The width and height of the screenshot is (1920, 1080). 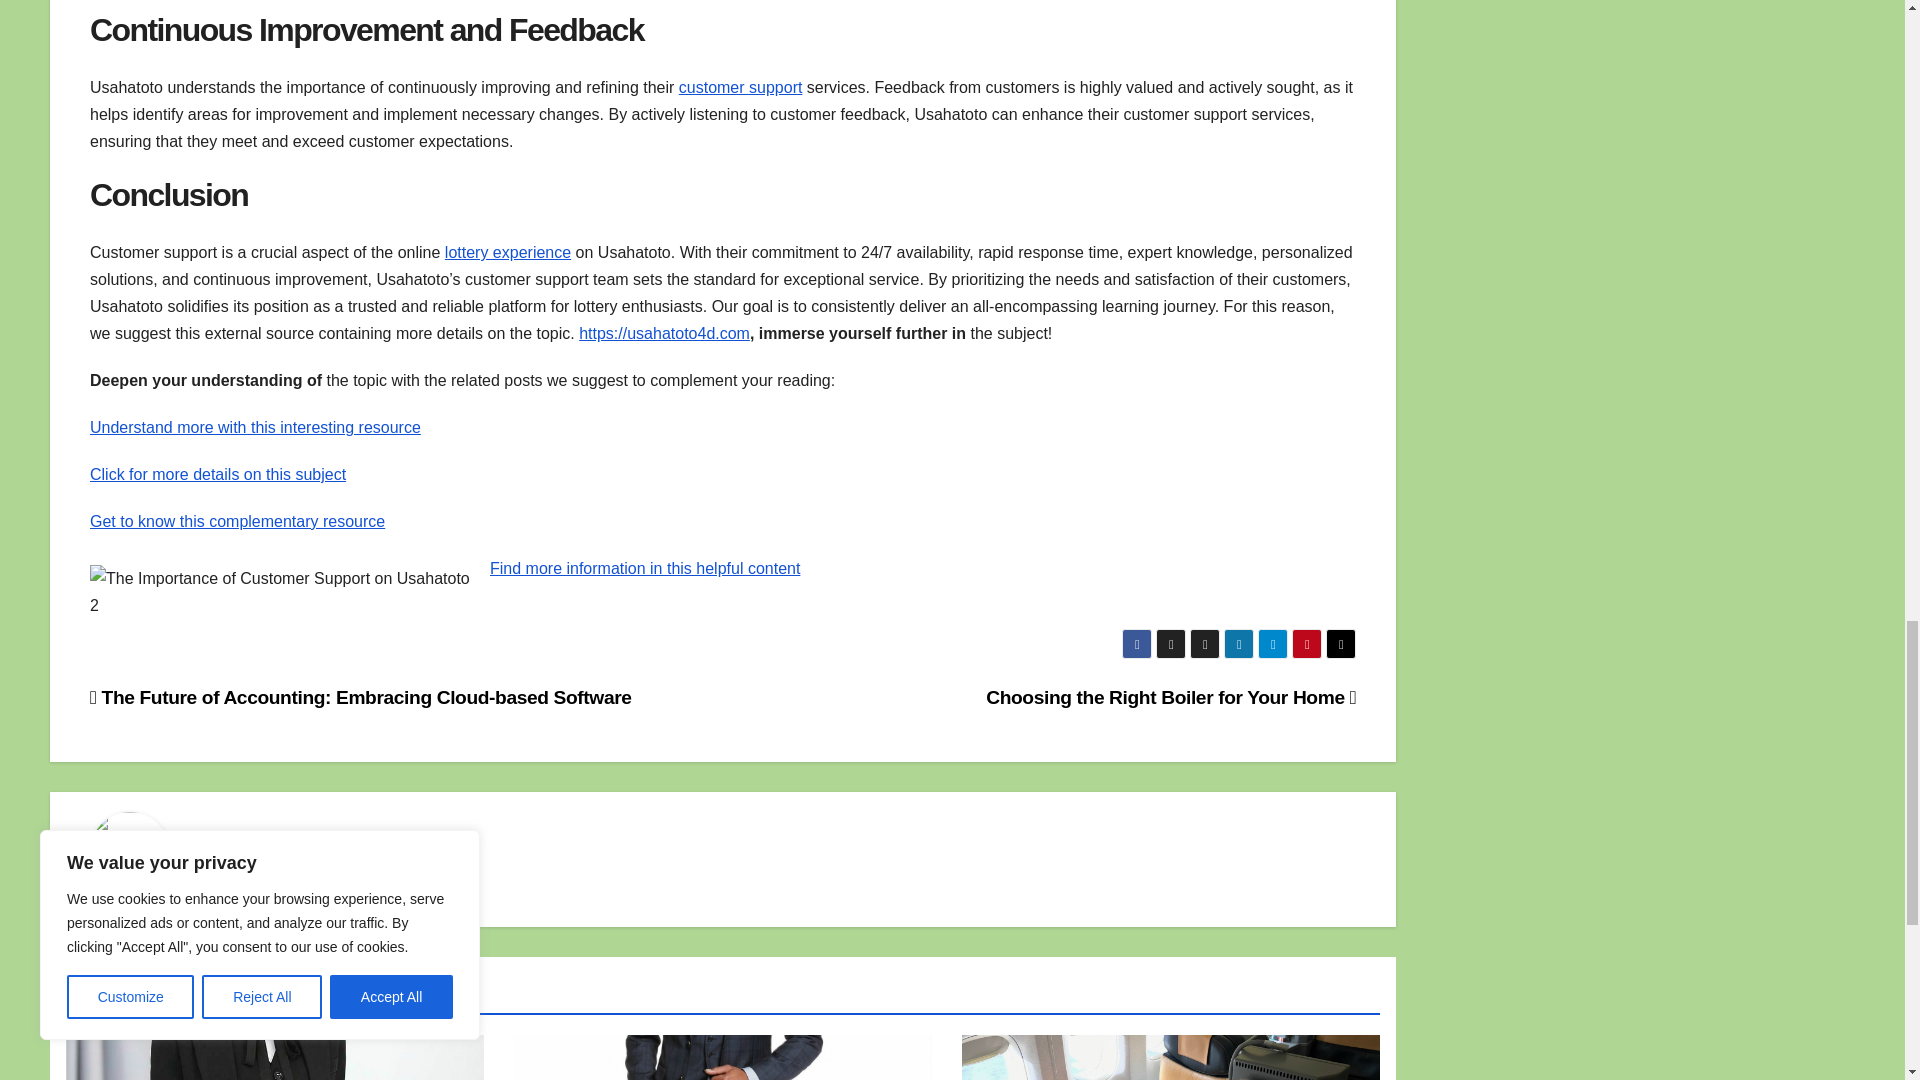 I want to click on Find more information in this helpful content, so click(x=644, y=568).